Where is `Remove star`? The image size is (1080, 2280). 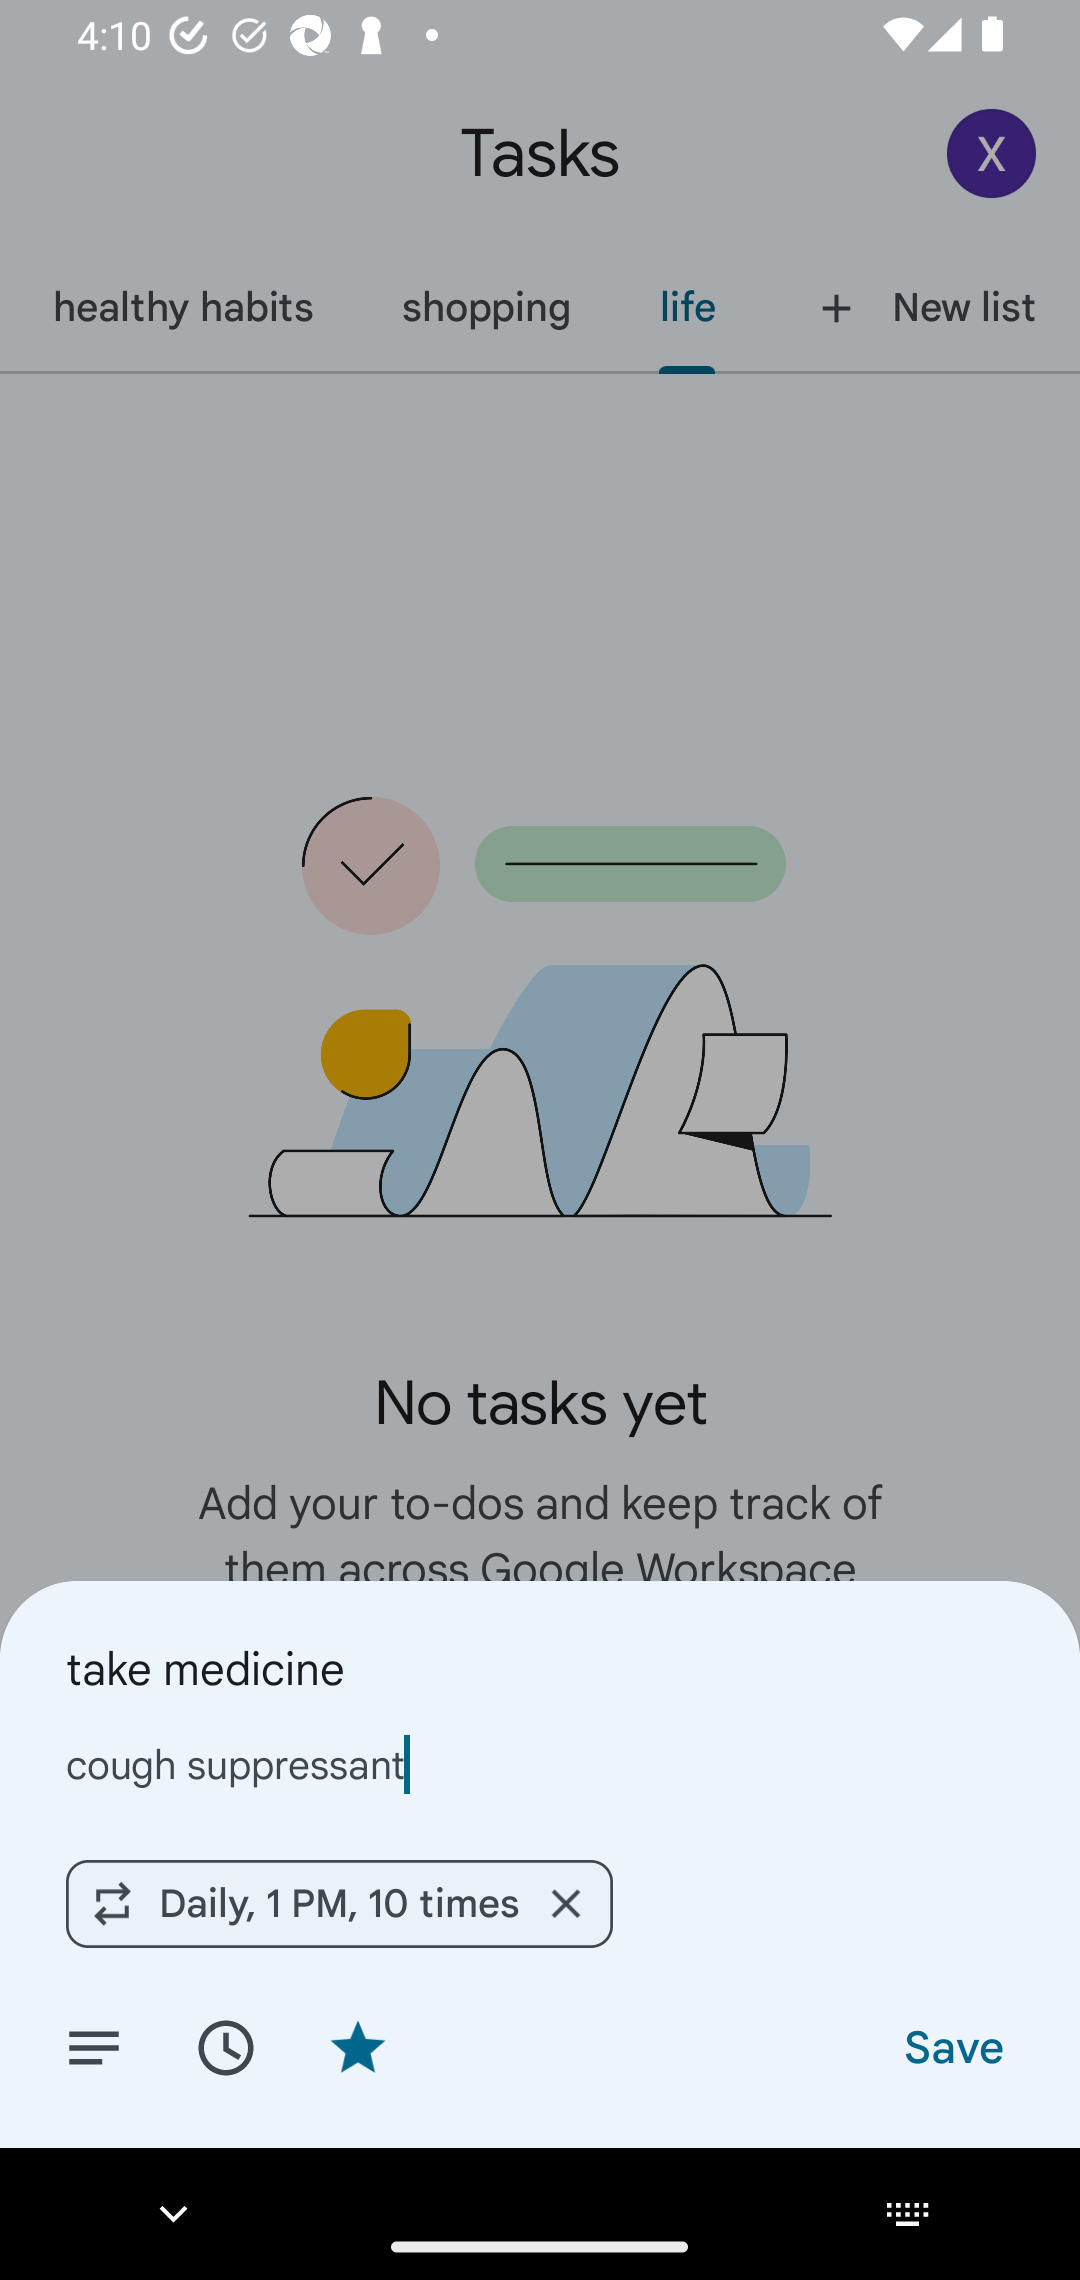
Remove star is located at coordinates (358, 2046).